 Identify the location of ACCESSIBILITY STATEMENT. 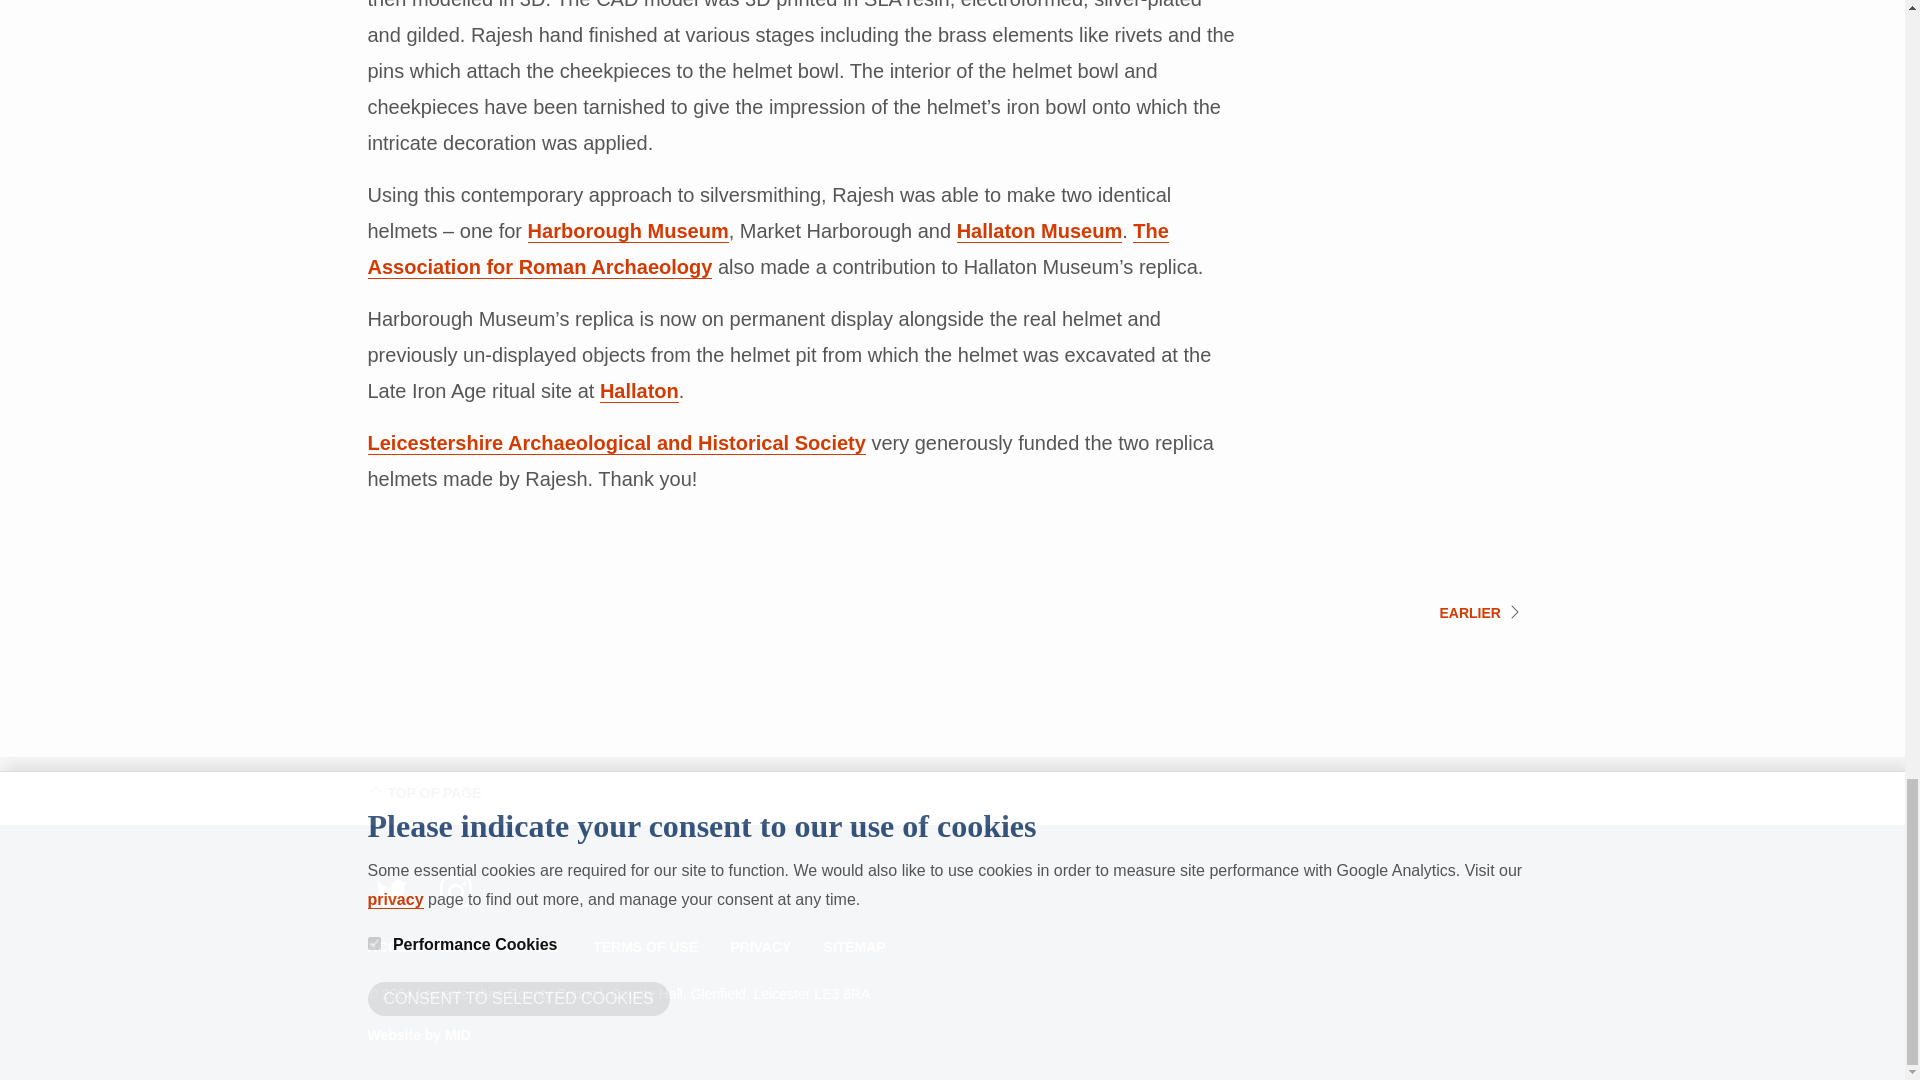
(472, 946).